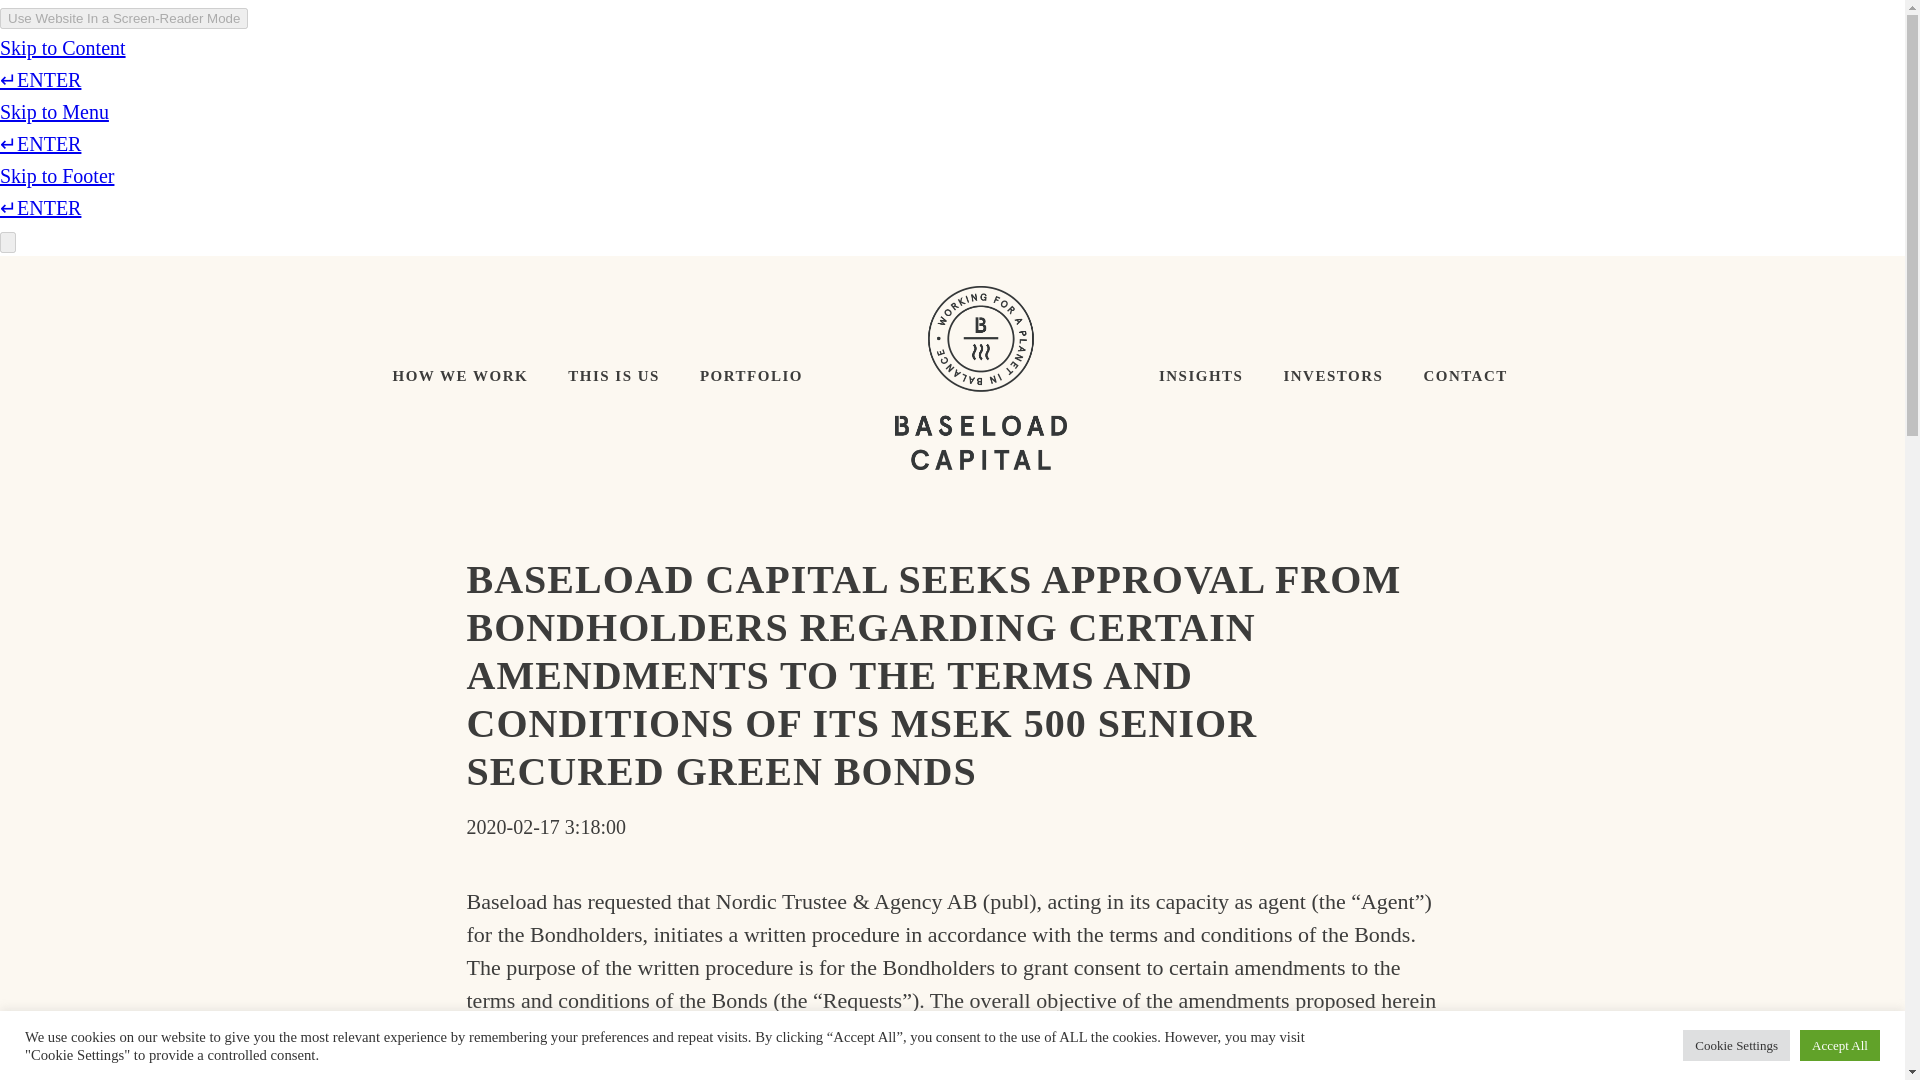  I want to click on INVESTORS, so click(1333, 376).